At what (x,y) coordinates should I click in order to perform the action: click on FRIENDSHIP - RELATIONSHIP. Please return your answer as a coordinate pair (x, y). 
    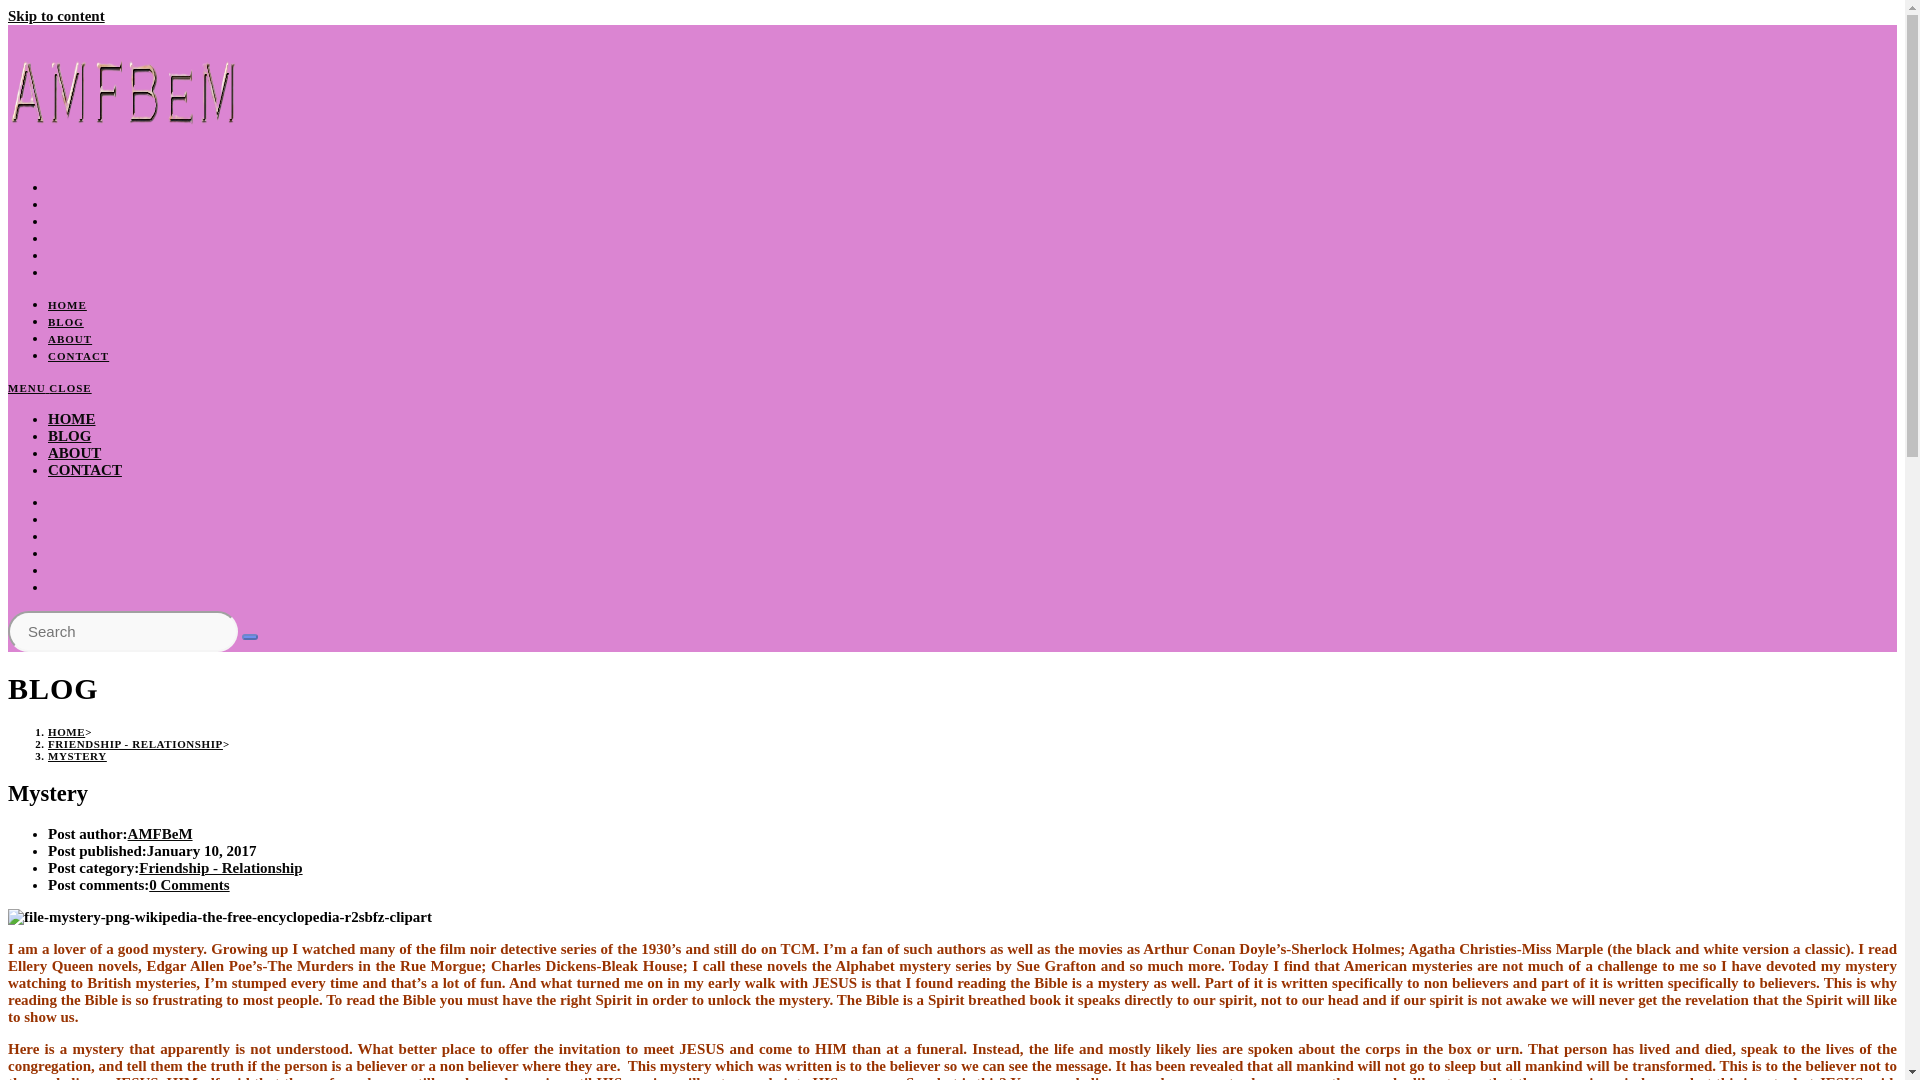
    Looking at the image, I should click on (135, 743).